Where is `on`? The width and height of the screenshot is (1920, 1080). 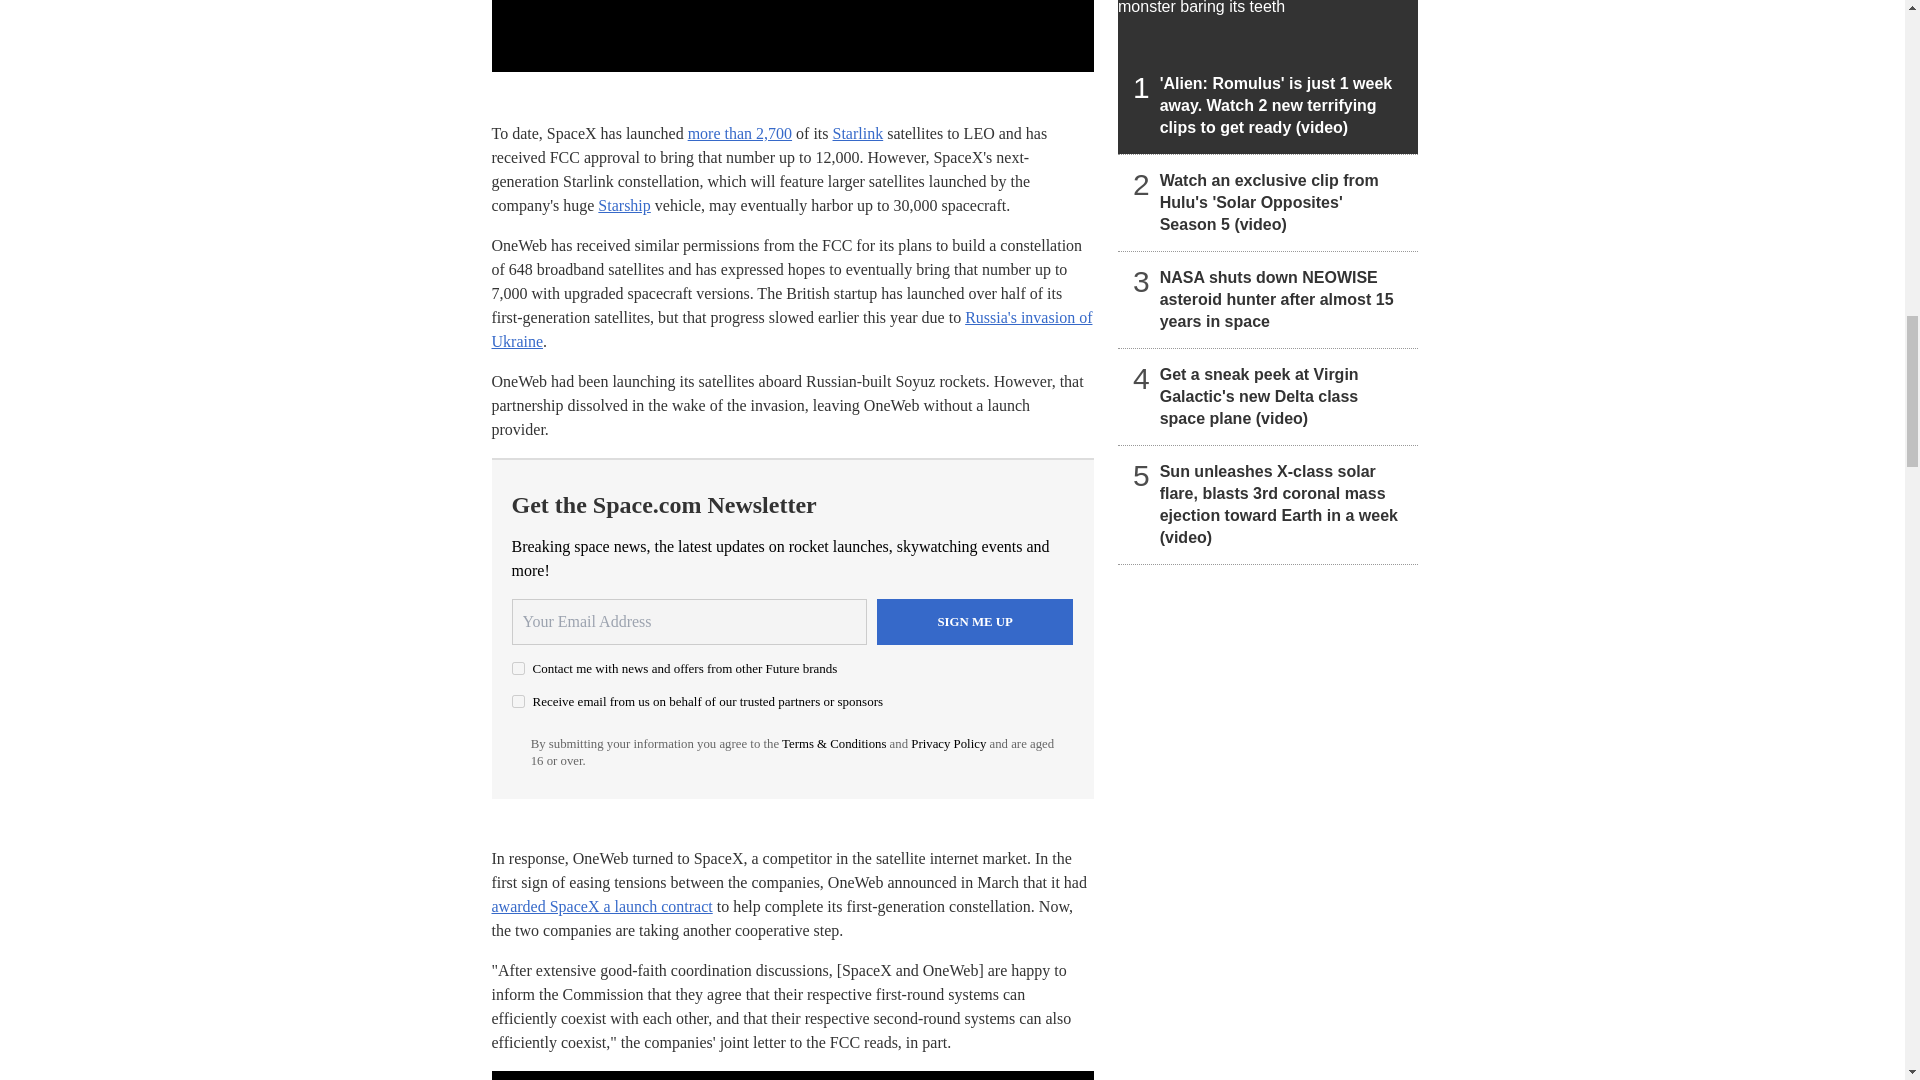
on is located at coordinates (518, 702).